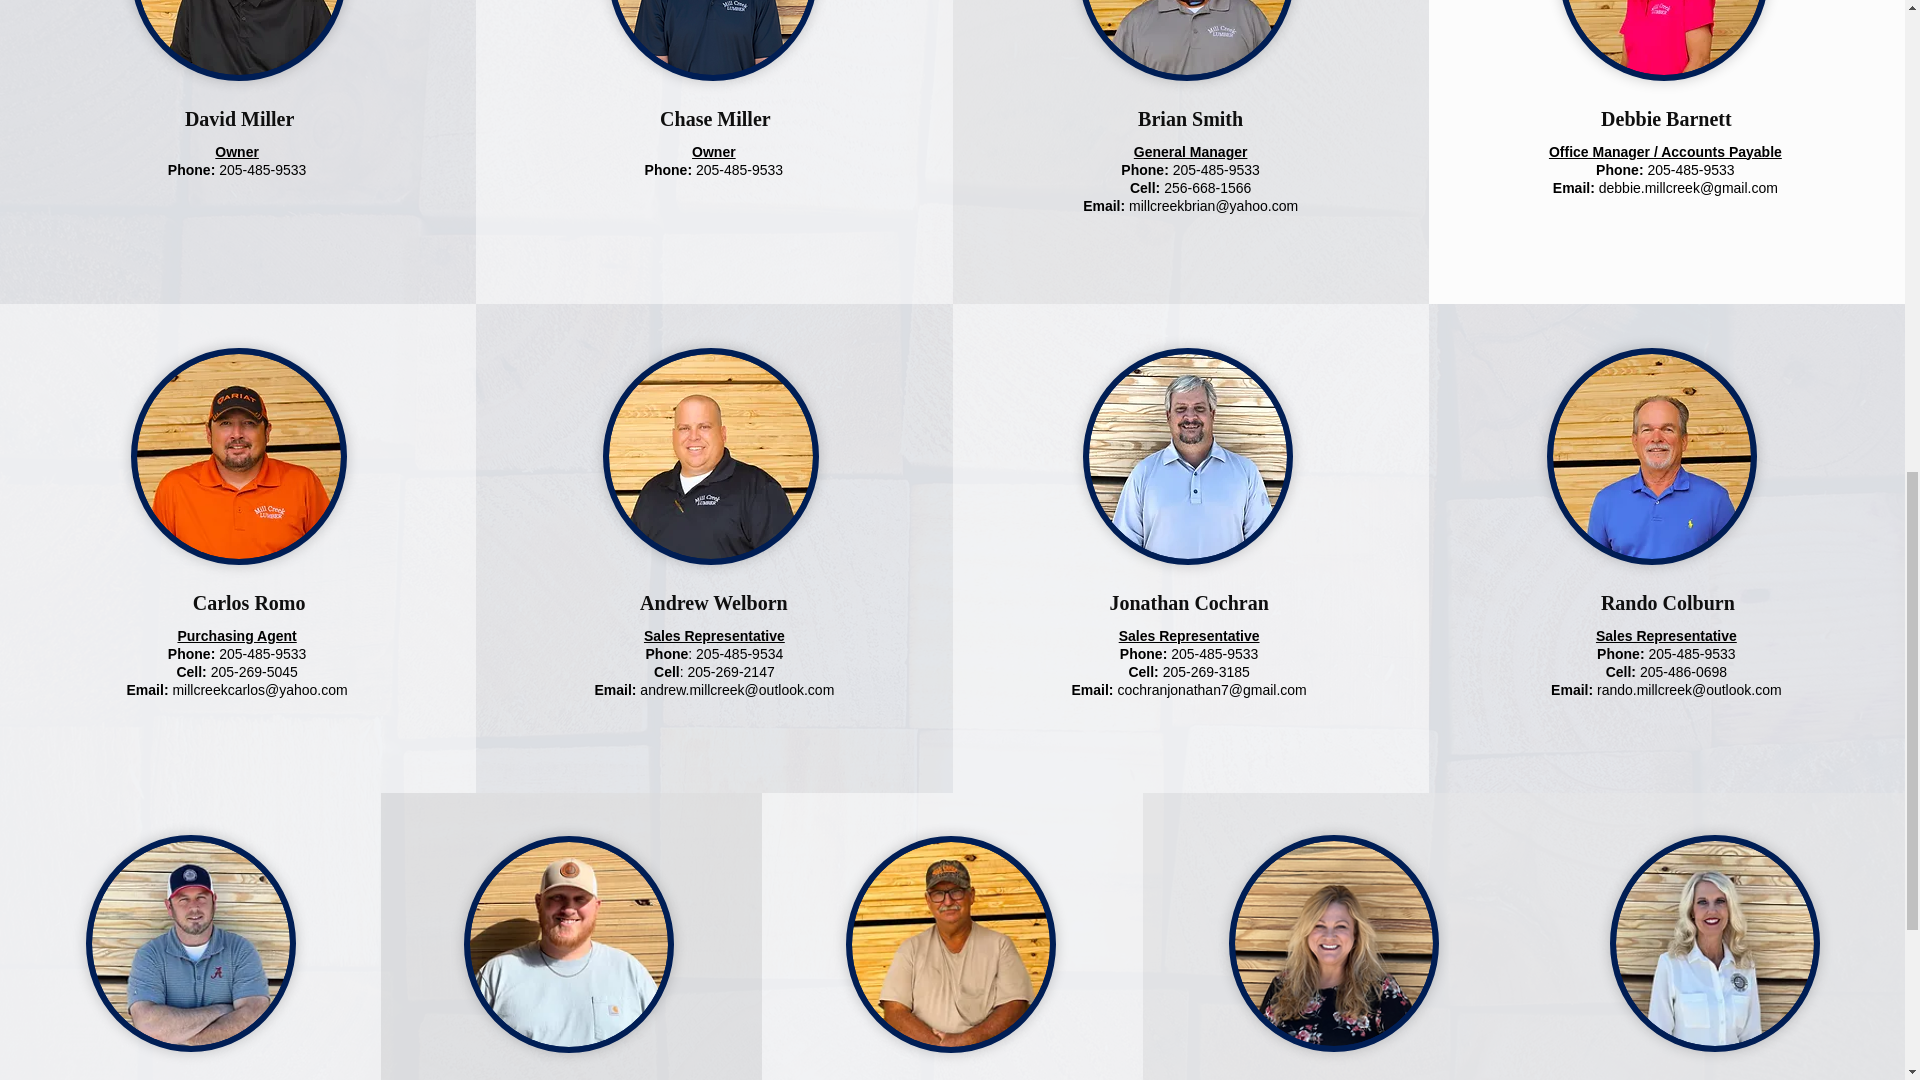 This screenshot has width=1920, height=1080. What do you see at coordinates (568, 944) in the screenshot?
I see `guy3.jpg` at bounding box center [568, 944].